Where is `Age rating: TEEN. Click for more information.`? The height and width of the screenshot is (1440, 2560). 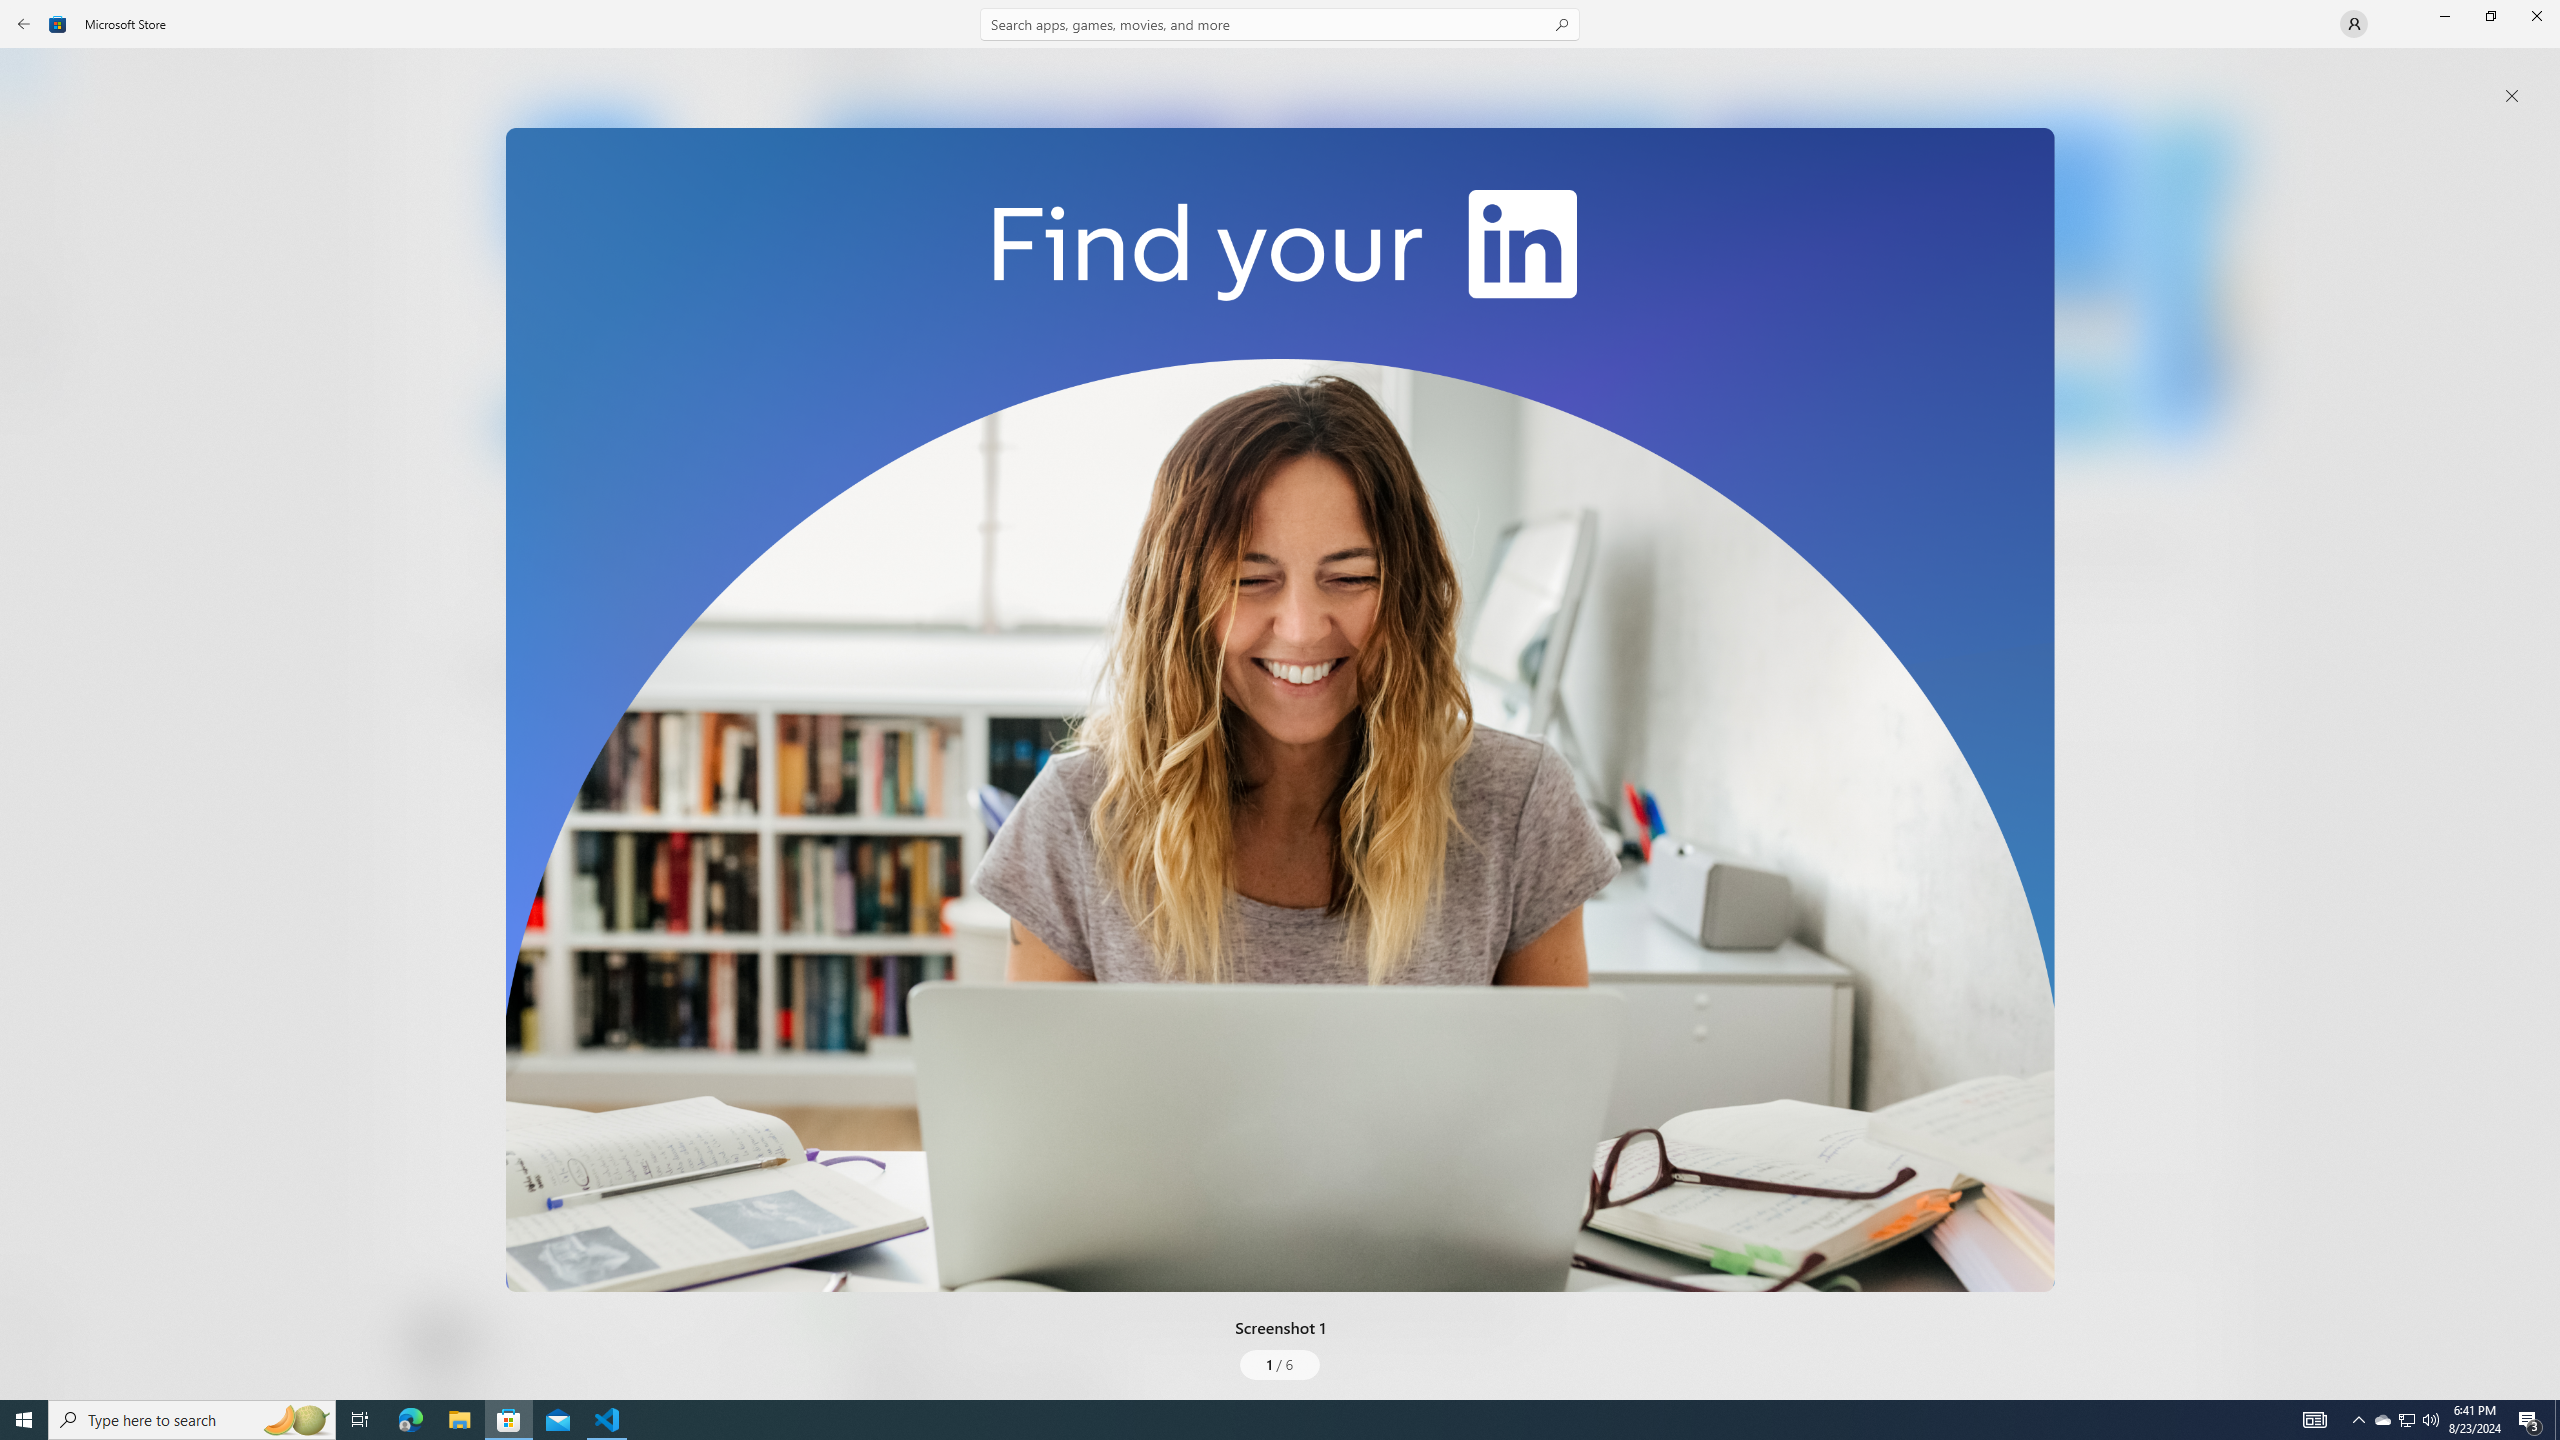 Age rating: TEEN. Click for more information. is located at coordinates (487, 1340).